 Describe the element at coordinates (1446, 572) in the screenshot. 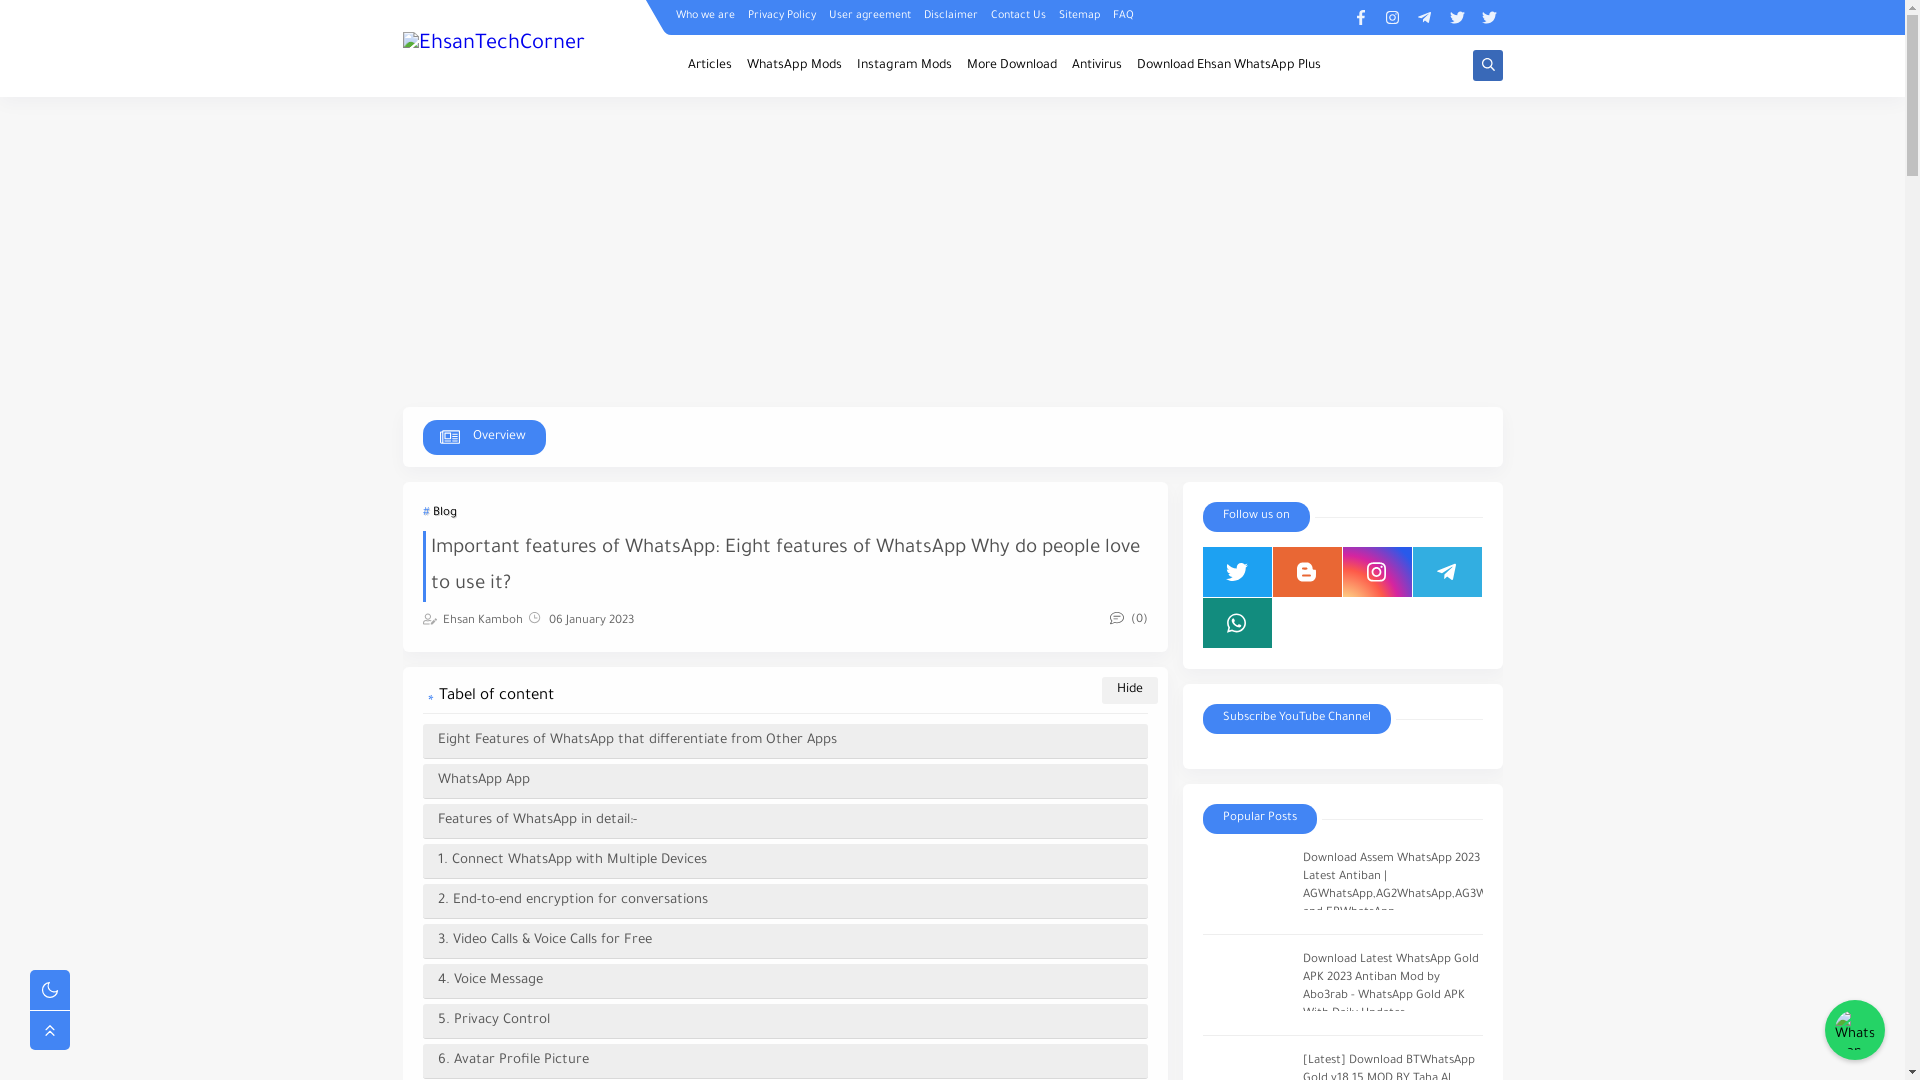

I see `telegram` at that location.